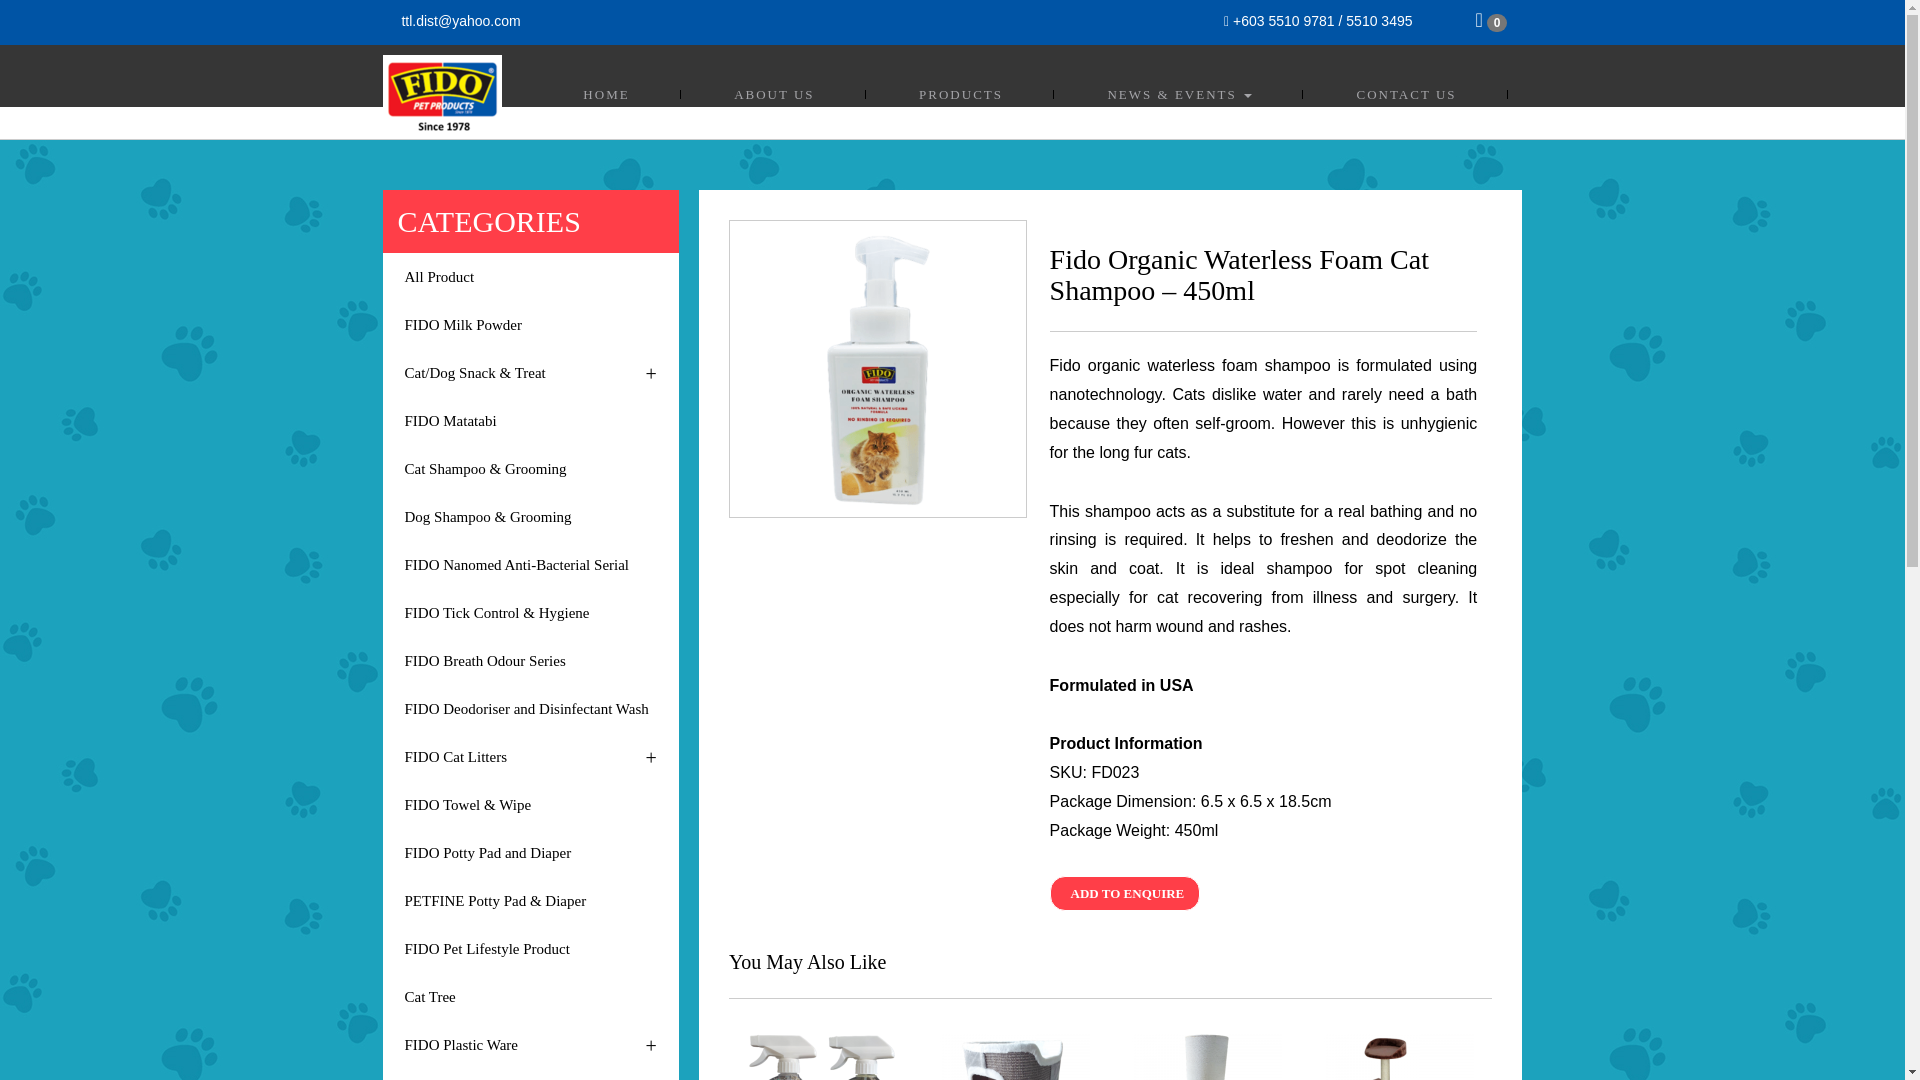 The width and height of the screenshot is (1920, 1080). I want to click on FIDO Pet Lifestyle Product, so click(530, 948).